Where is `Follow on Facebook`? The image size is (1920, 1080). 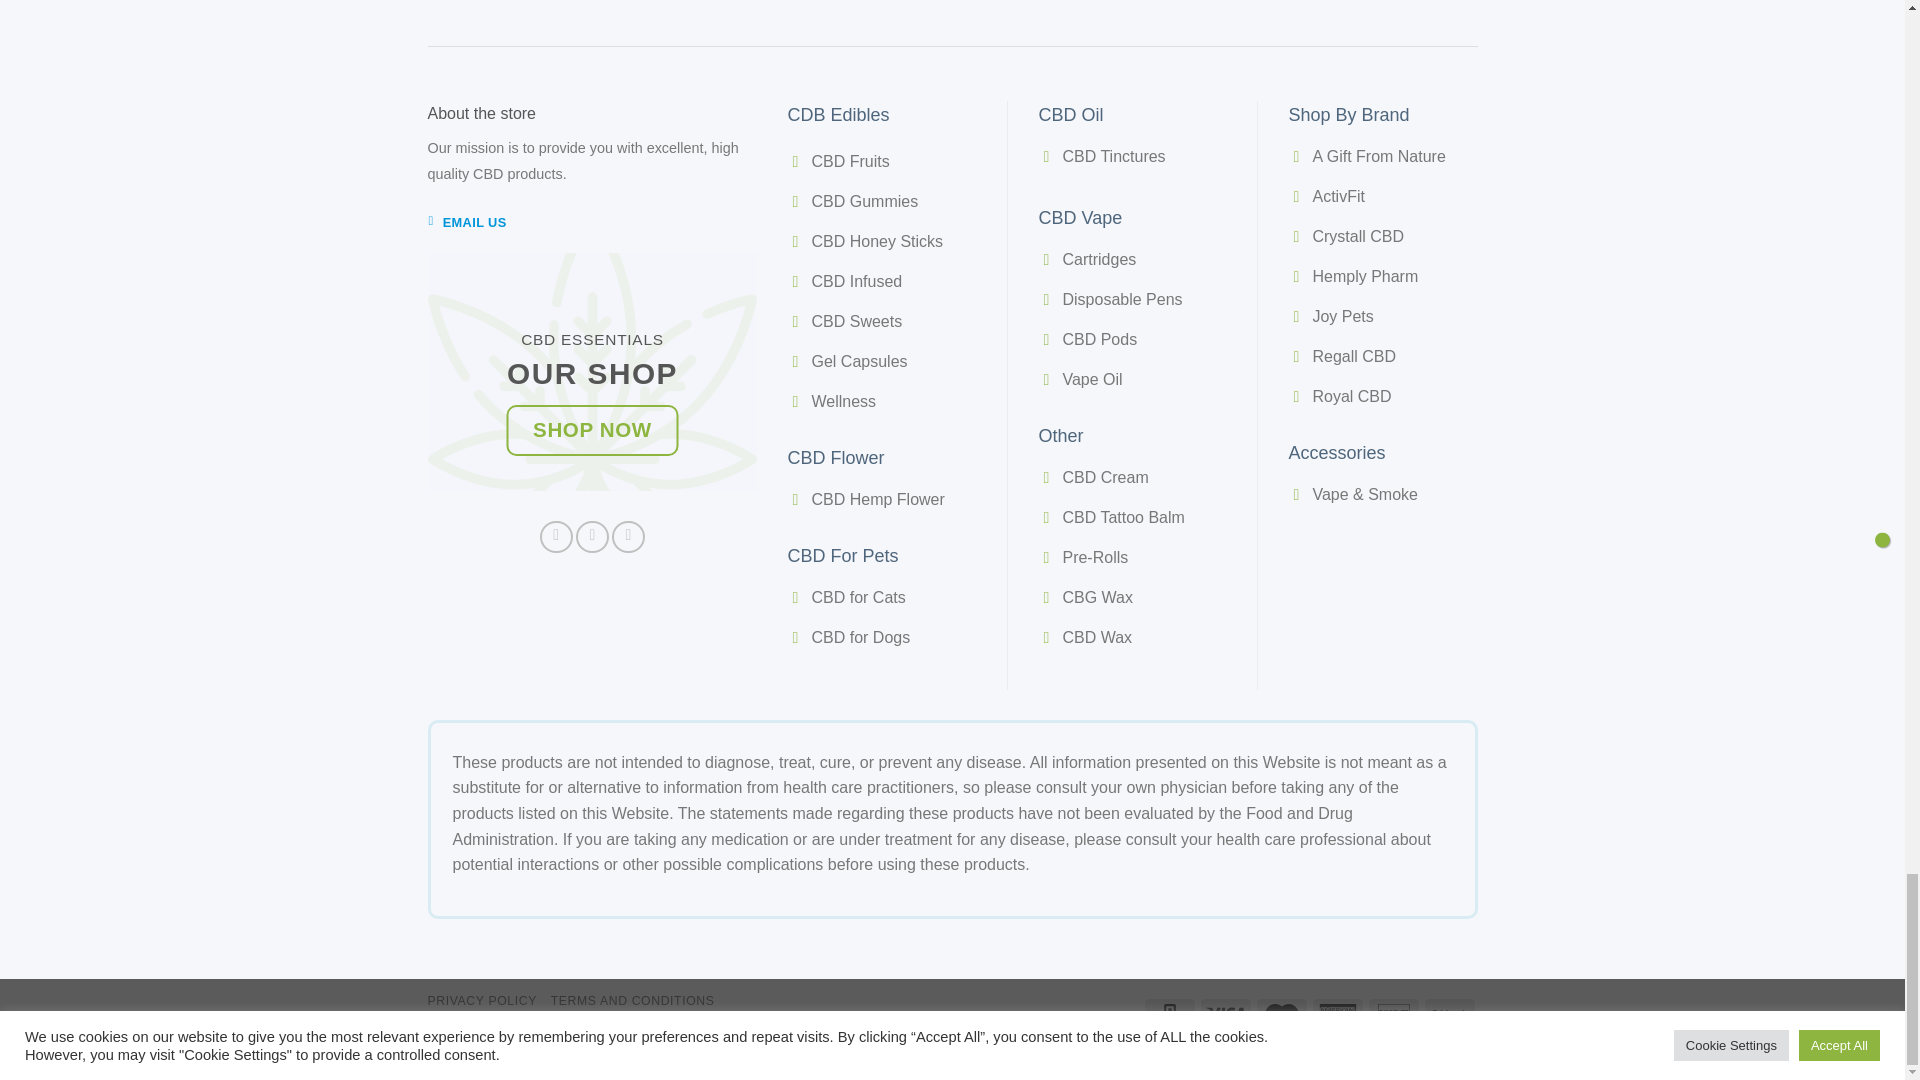 Follow on Facebook is located at coordinates (556, 537).